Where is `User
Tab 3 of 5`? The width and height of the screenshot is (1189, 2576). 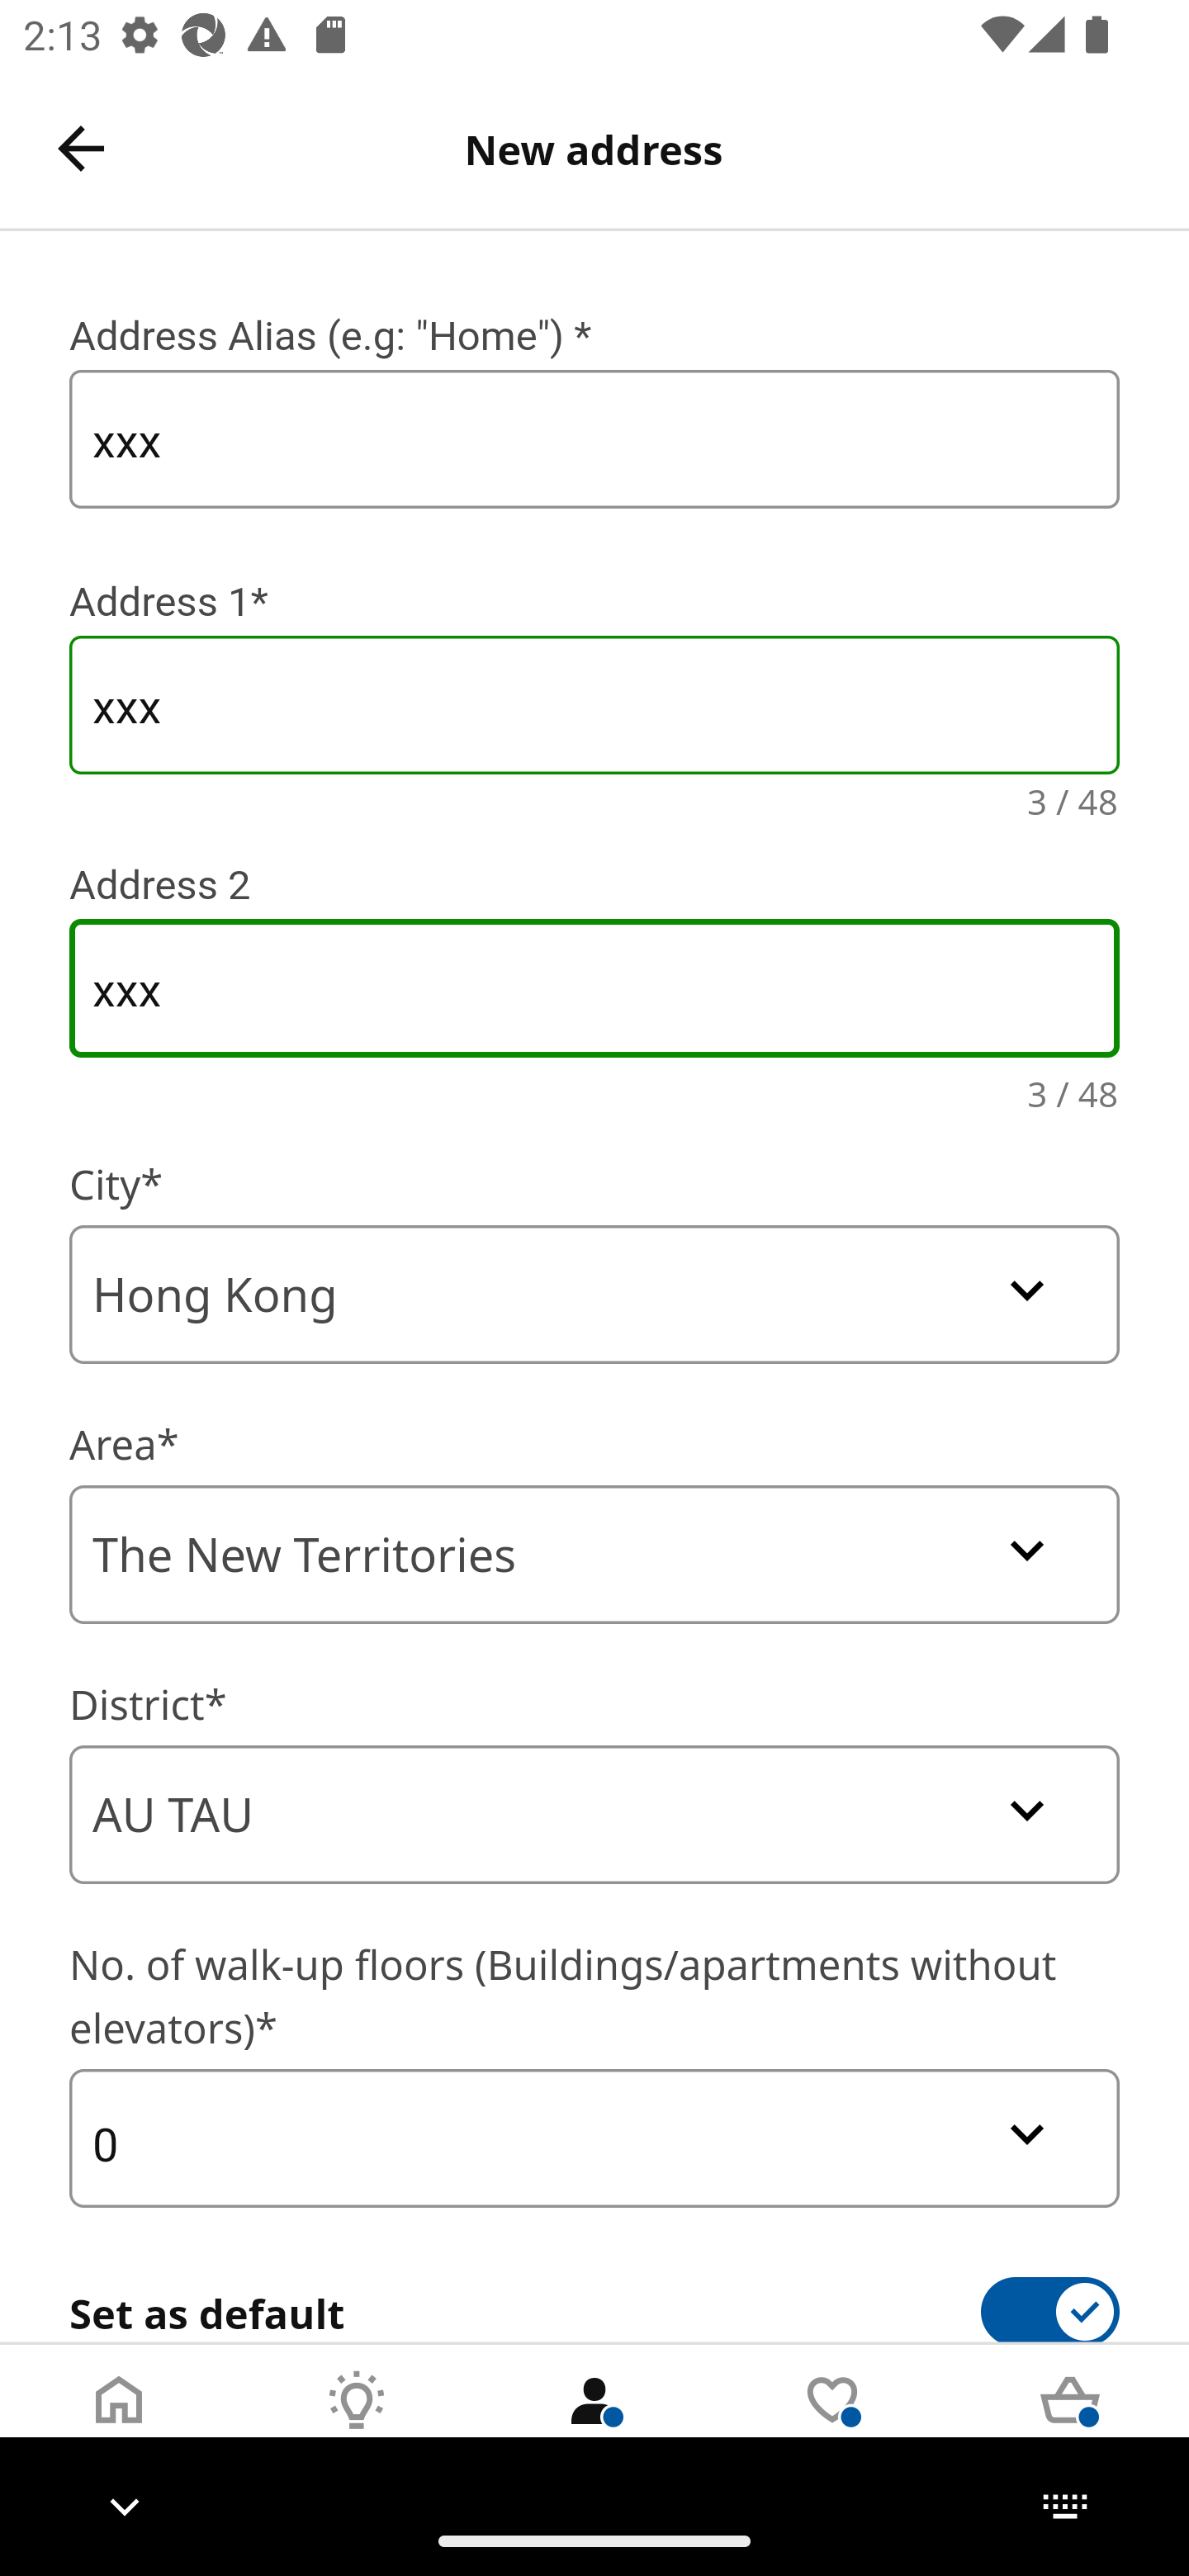
User
Tab 3 of 5 is located at coordinates (594, 2425).